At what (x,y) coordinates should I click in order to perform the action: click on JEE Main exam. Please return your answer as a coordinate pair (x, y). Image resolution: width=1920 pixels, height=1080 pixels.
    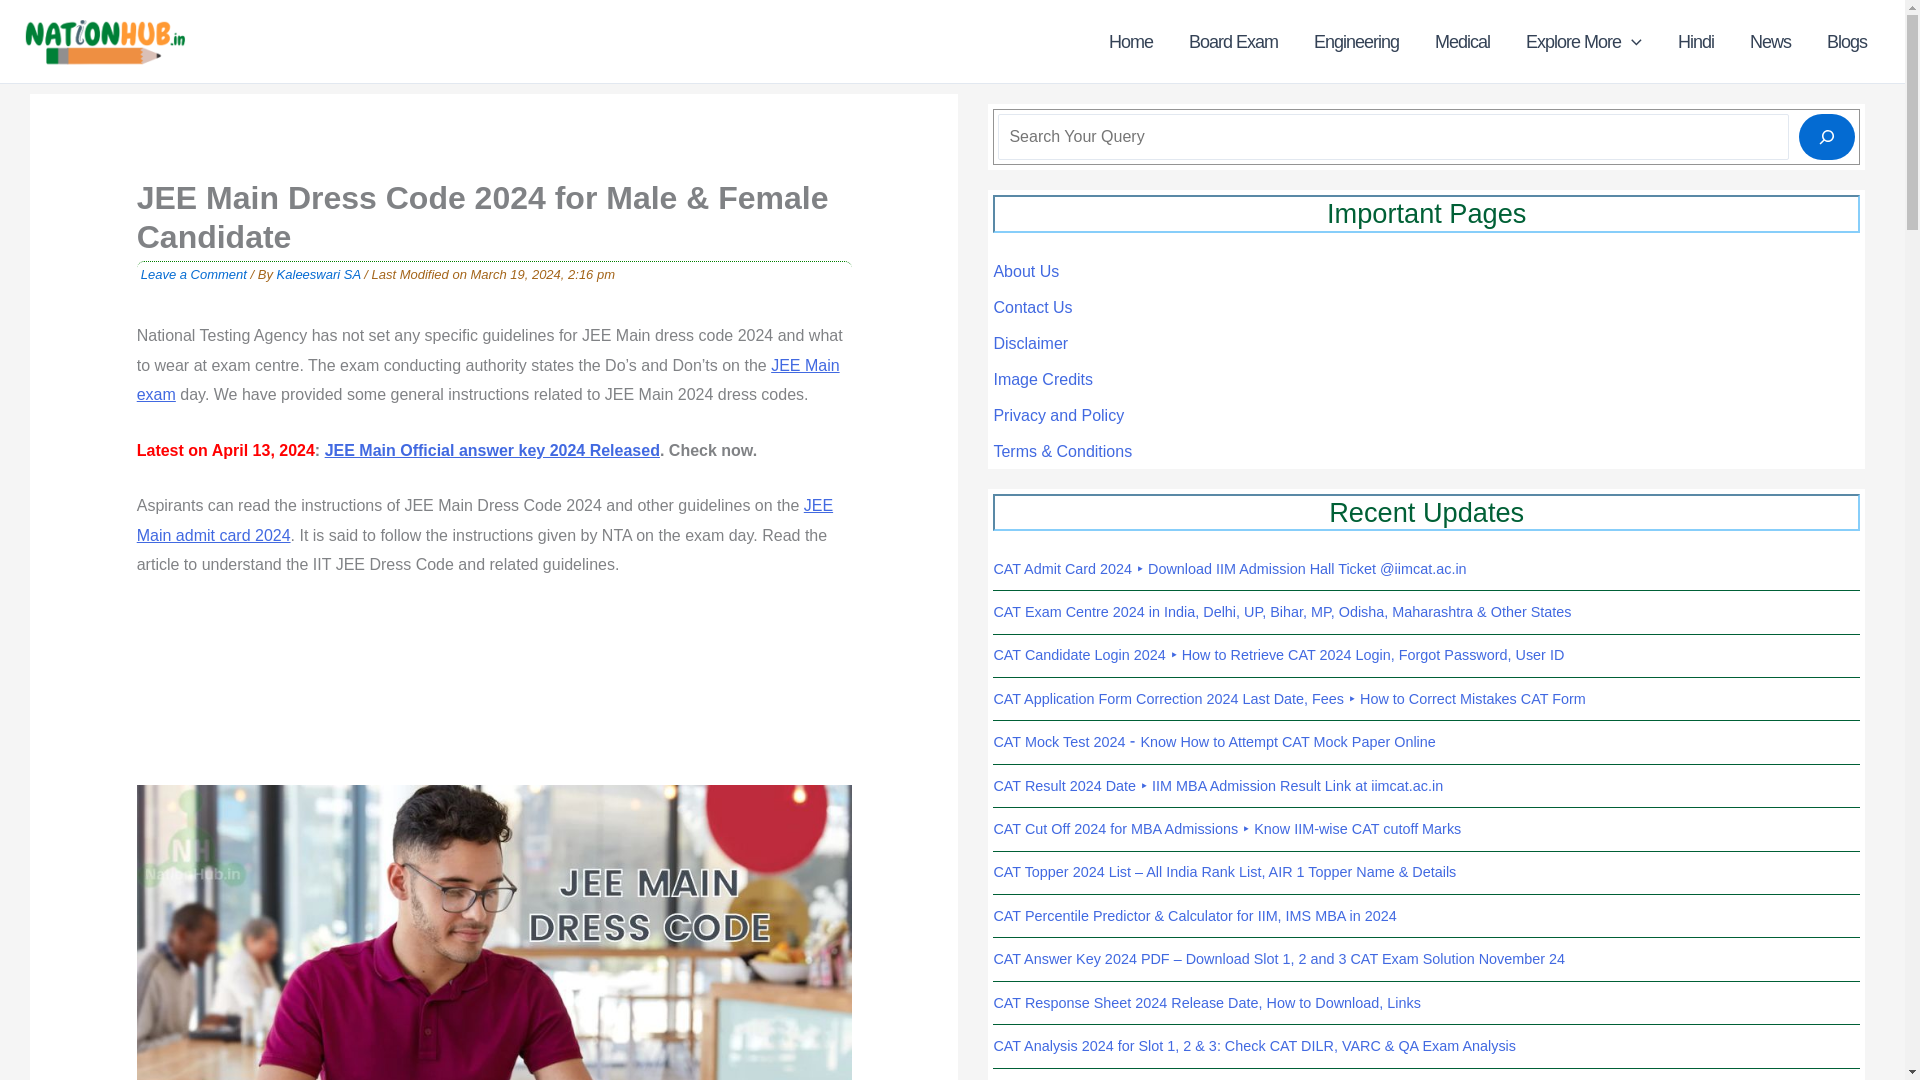
    Looking at the image, I should click on (488, 380).